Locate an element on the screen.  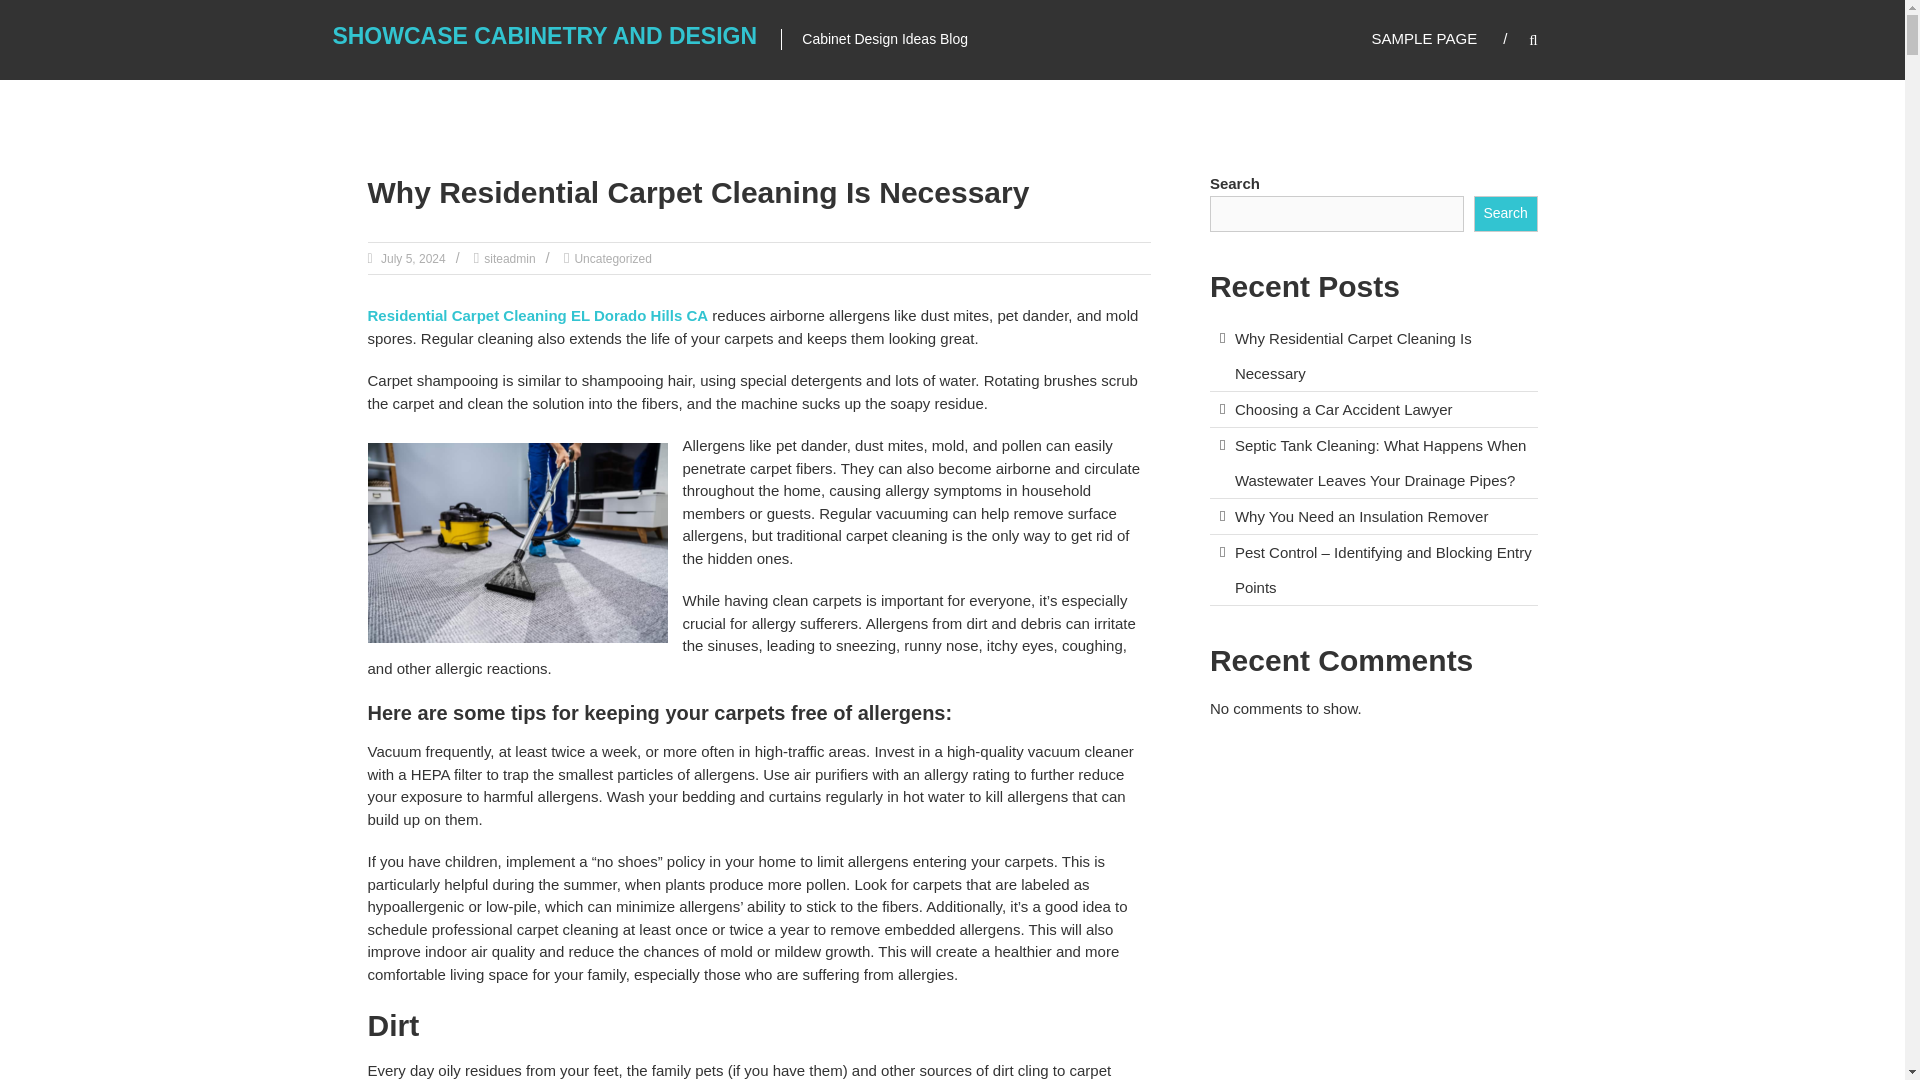
SHOWCASE CABINETRY AND DESIGN is located at coordinates (544, 35).